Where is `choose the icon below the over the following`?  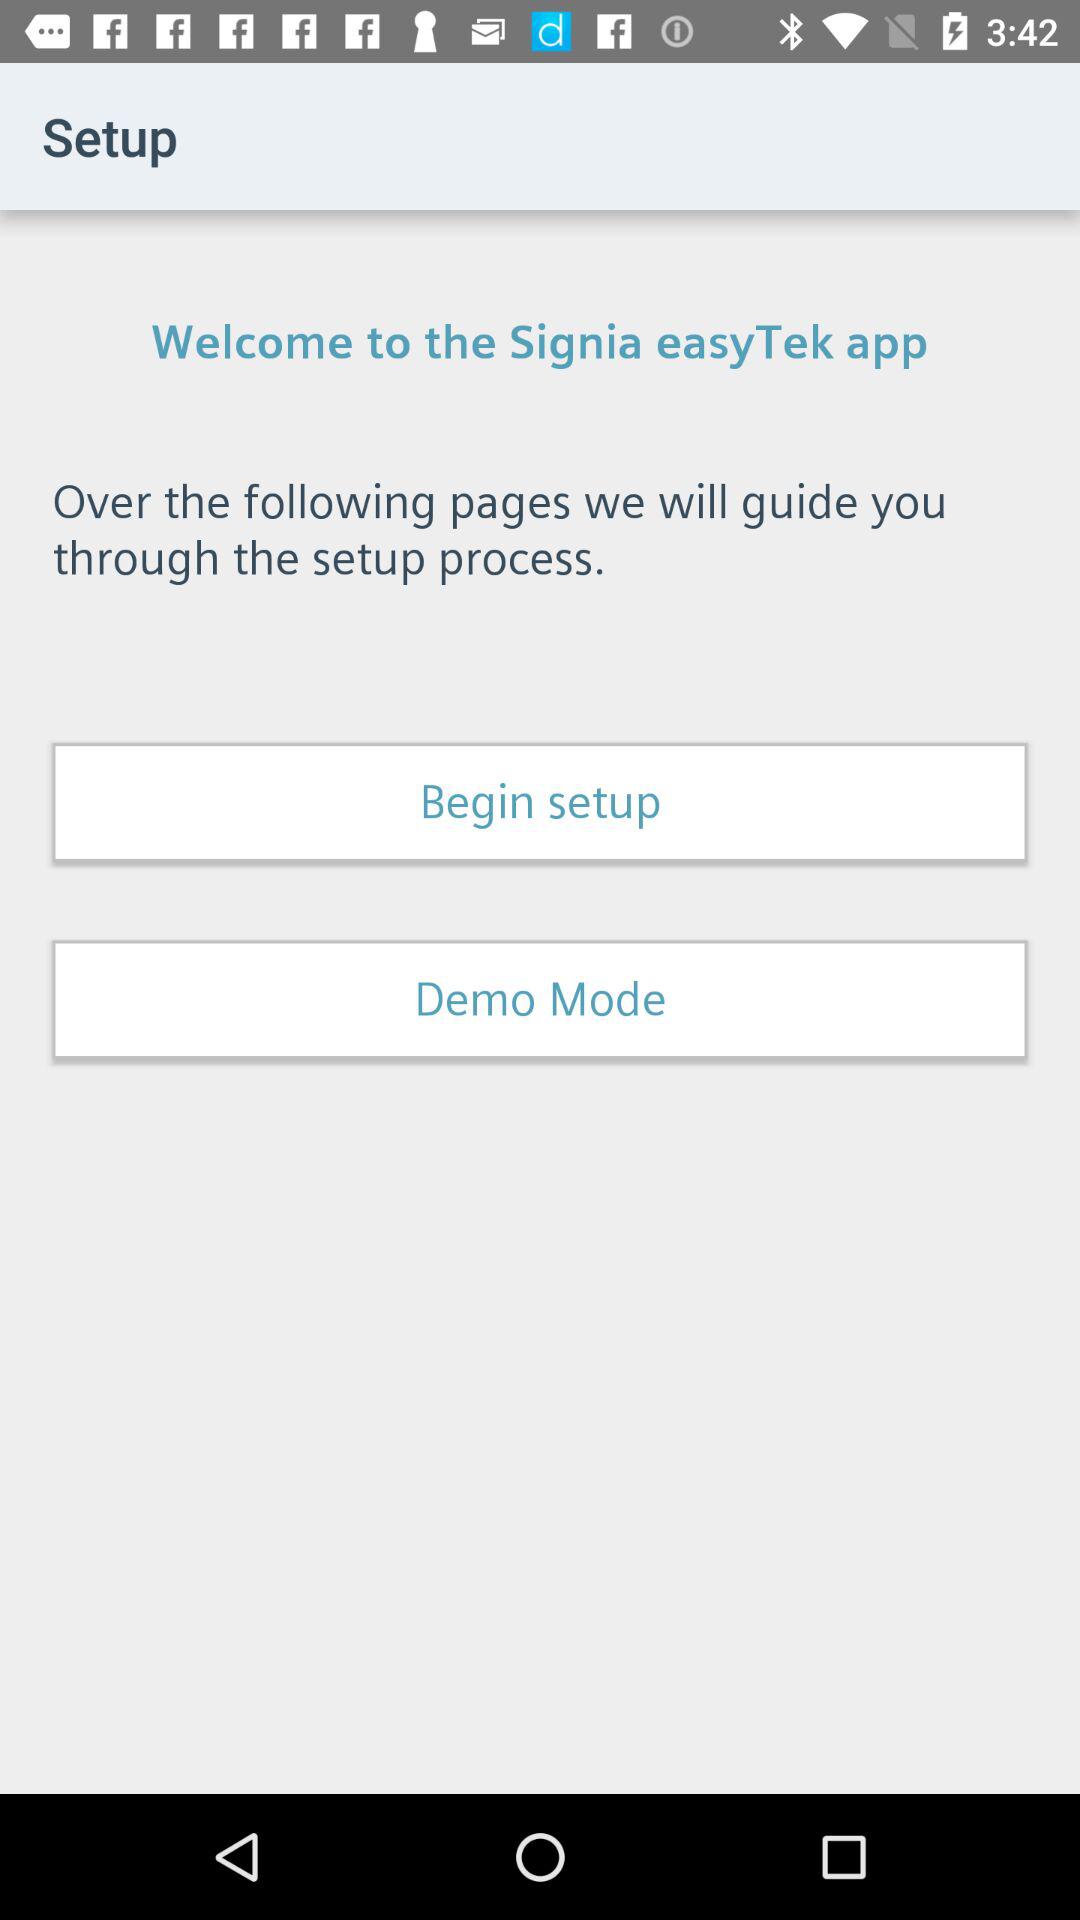
choose the icon below the over the following is located at coordinates (540, 802).